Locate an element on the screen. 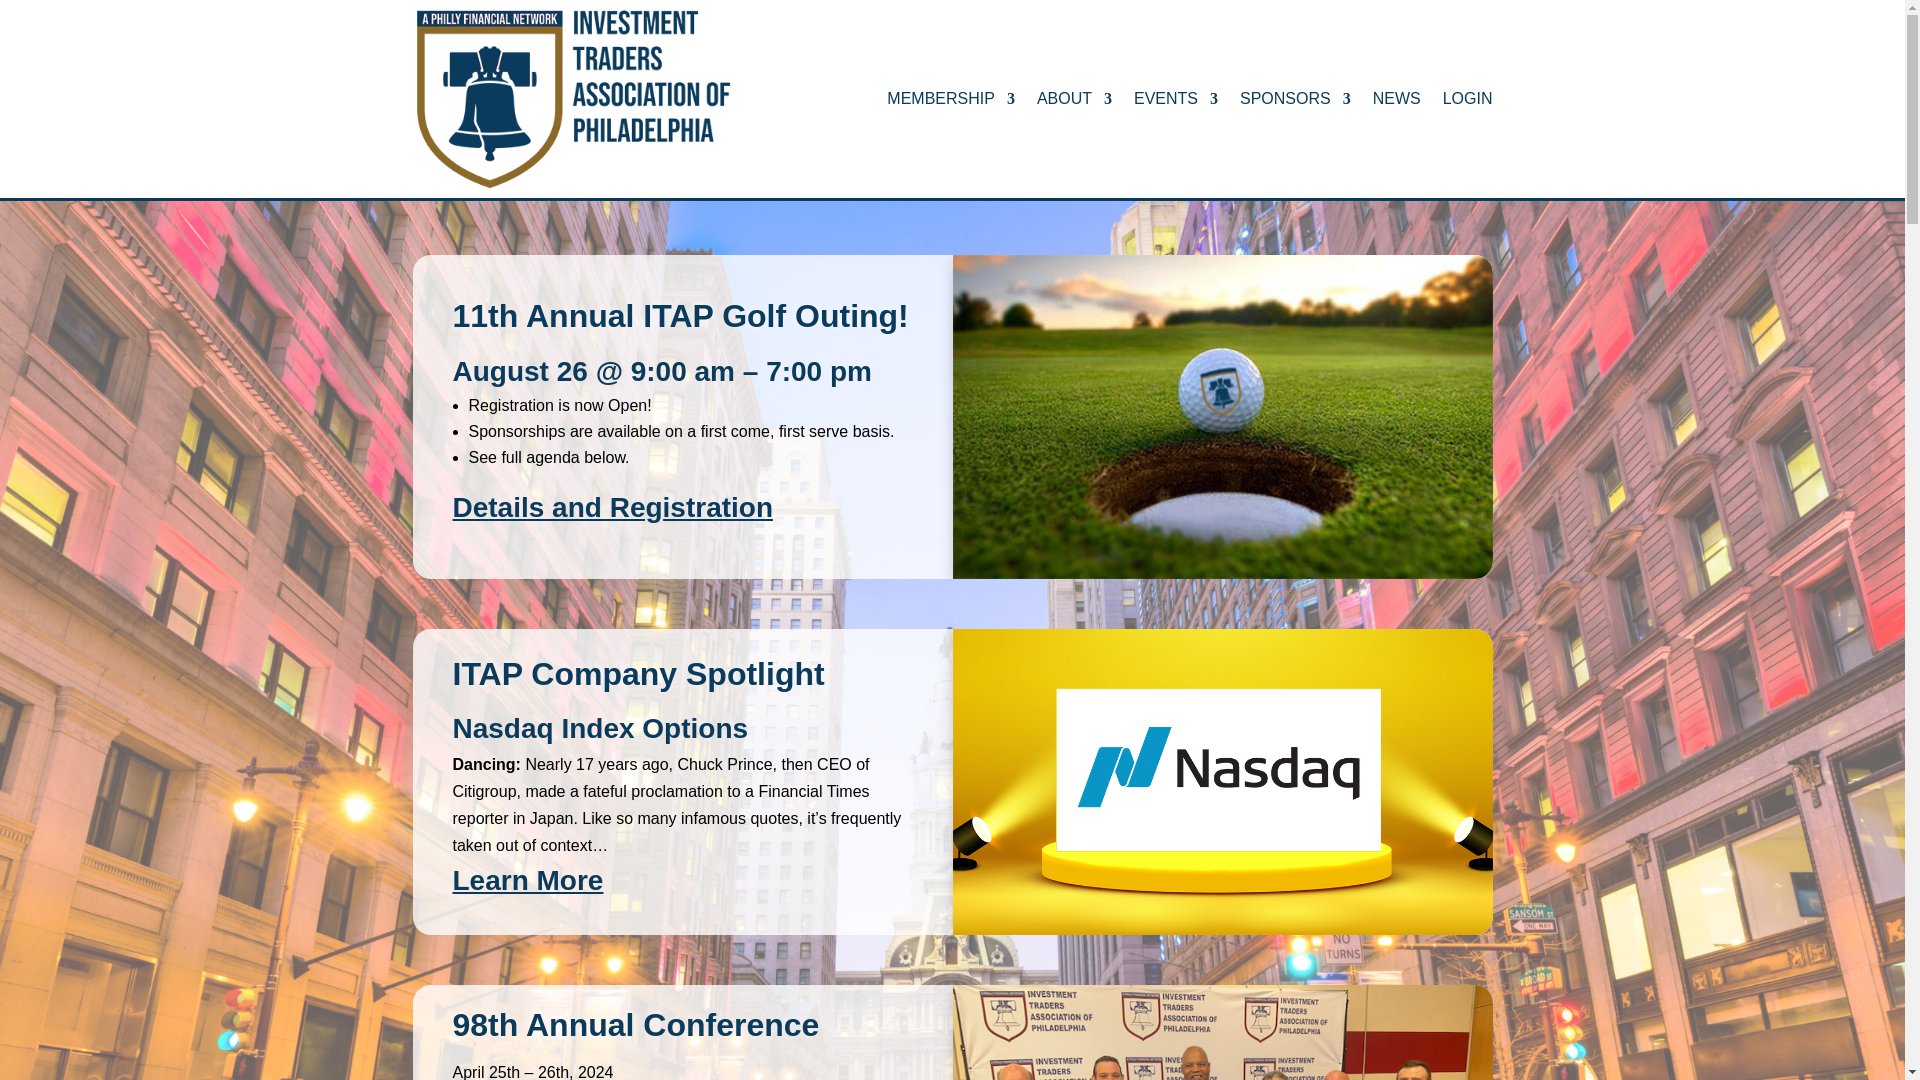 Image resolution: width=1920 pixels, height=1080 pixels. ABOUT is located at coordinates (1074, 144).